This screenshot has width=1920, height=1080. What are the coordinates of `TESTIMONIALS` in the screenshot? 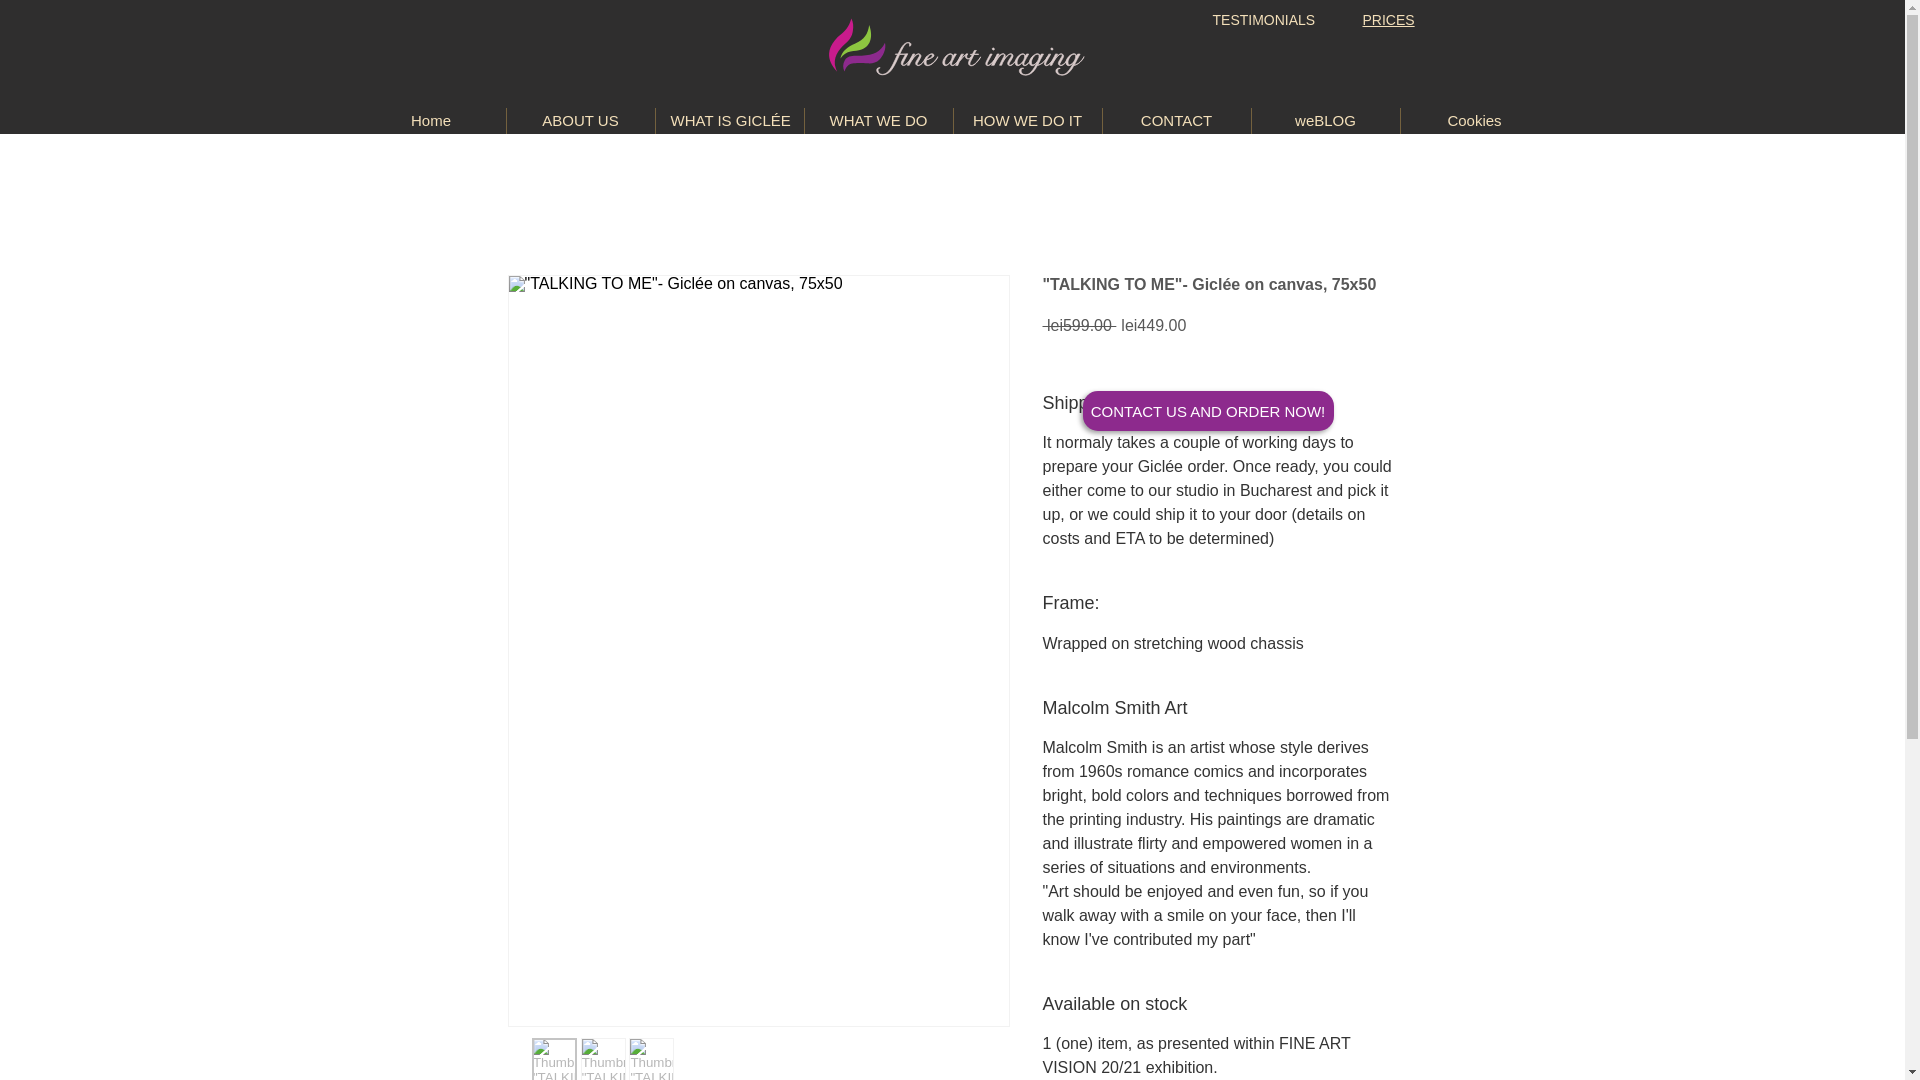 It's located at (1263, 20).